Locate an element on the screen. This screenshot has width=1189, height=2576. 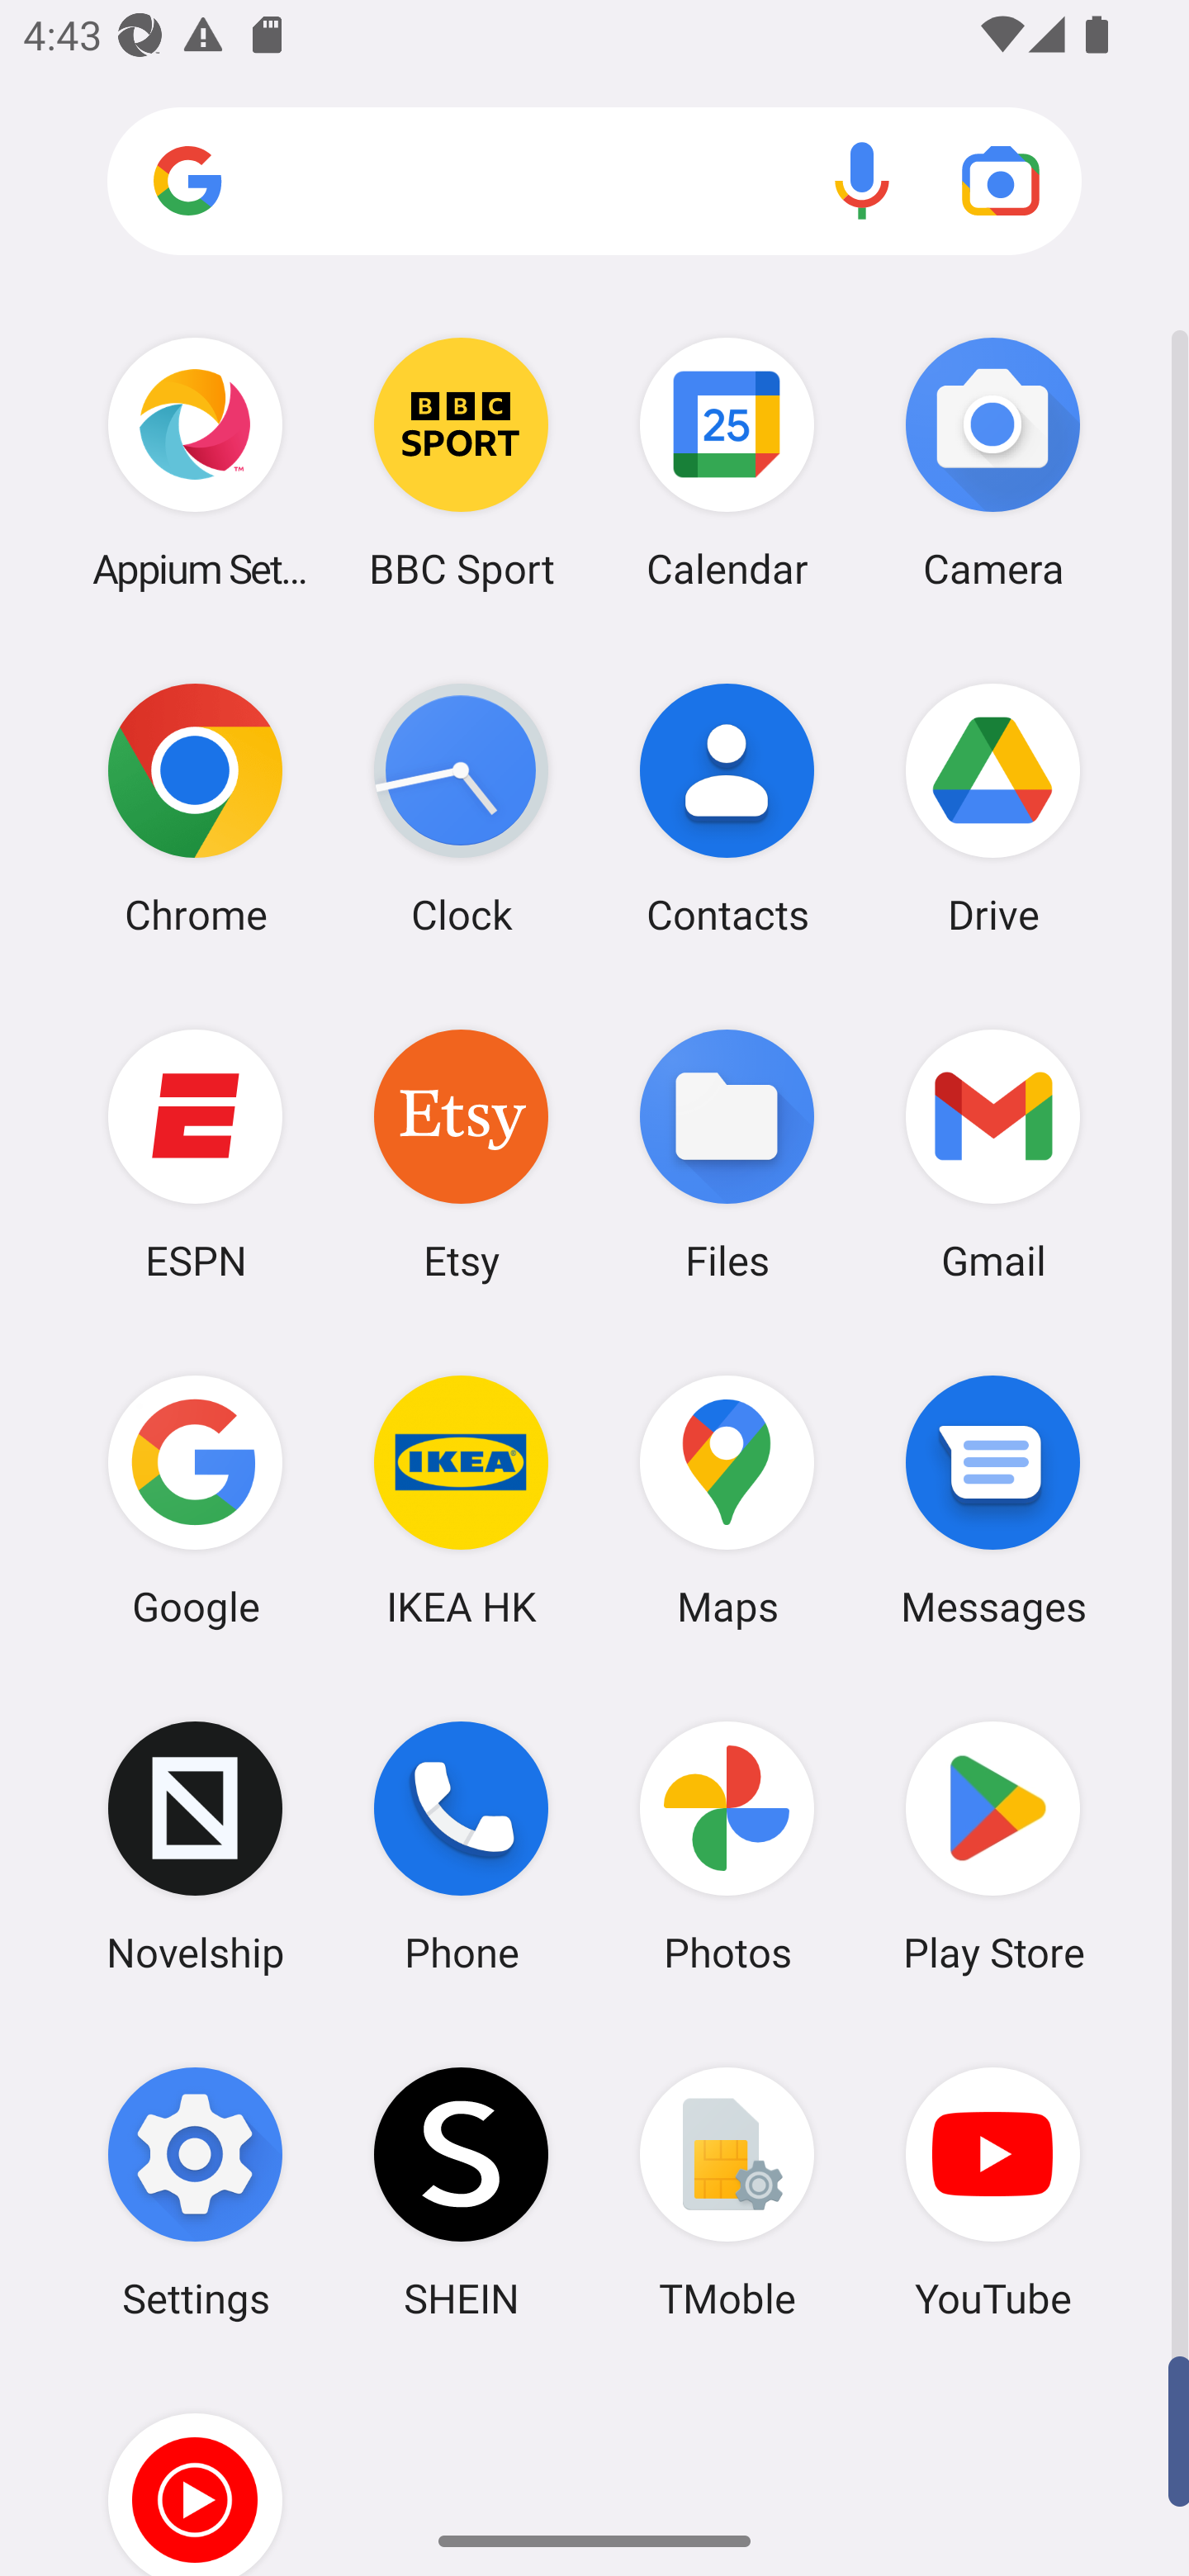
Camera is located at coordinates (992, 462).